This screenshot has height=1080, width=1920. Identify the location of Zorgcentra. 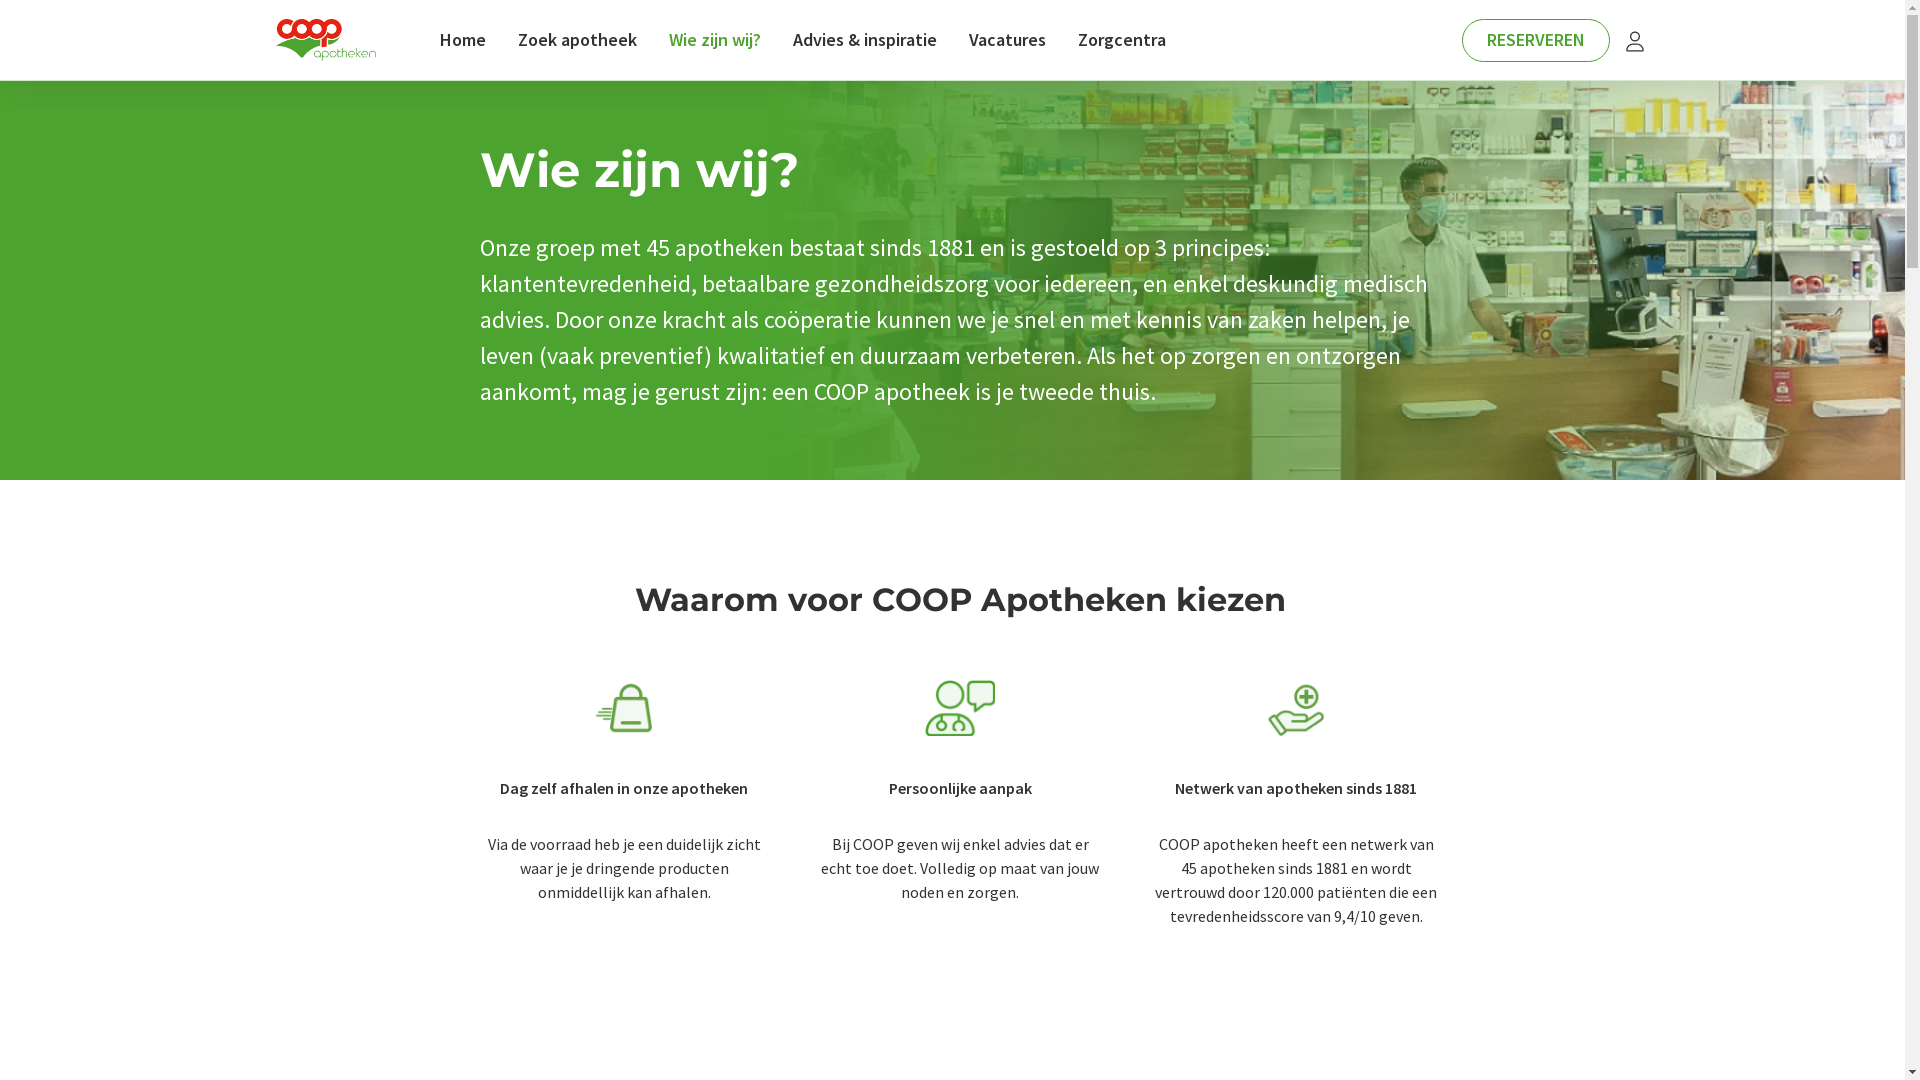
(1122, 40).